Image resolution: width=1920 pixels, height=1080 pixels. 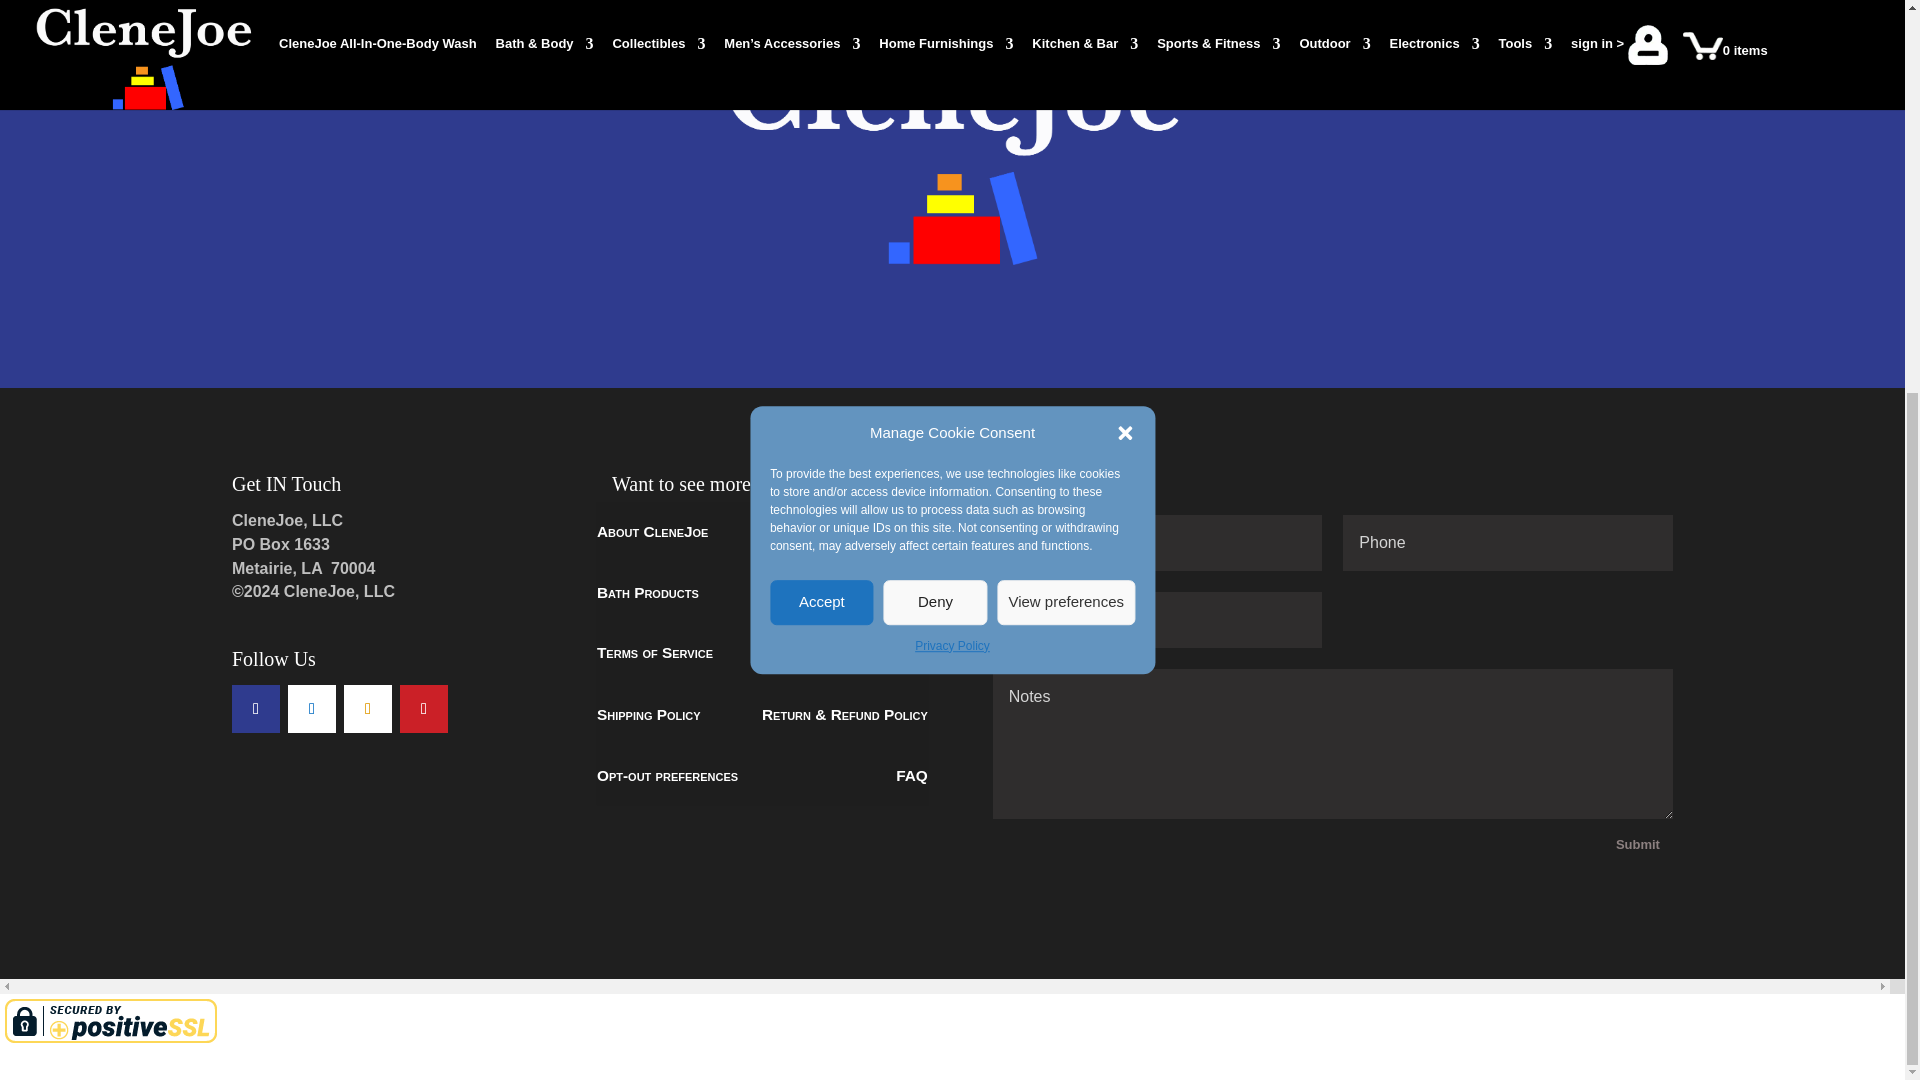 I want to click on View preferences, so click(x=1065, y=9).